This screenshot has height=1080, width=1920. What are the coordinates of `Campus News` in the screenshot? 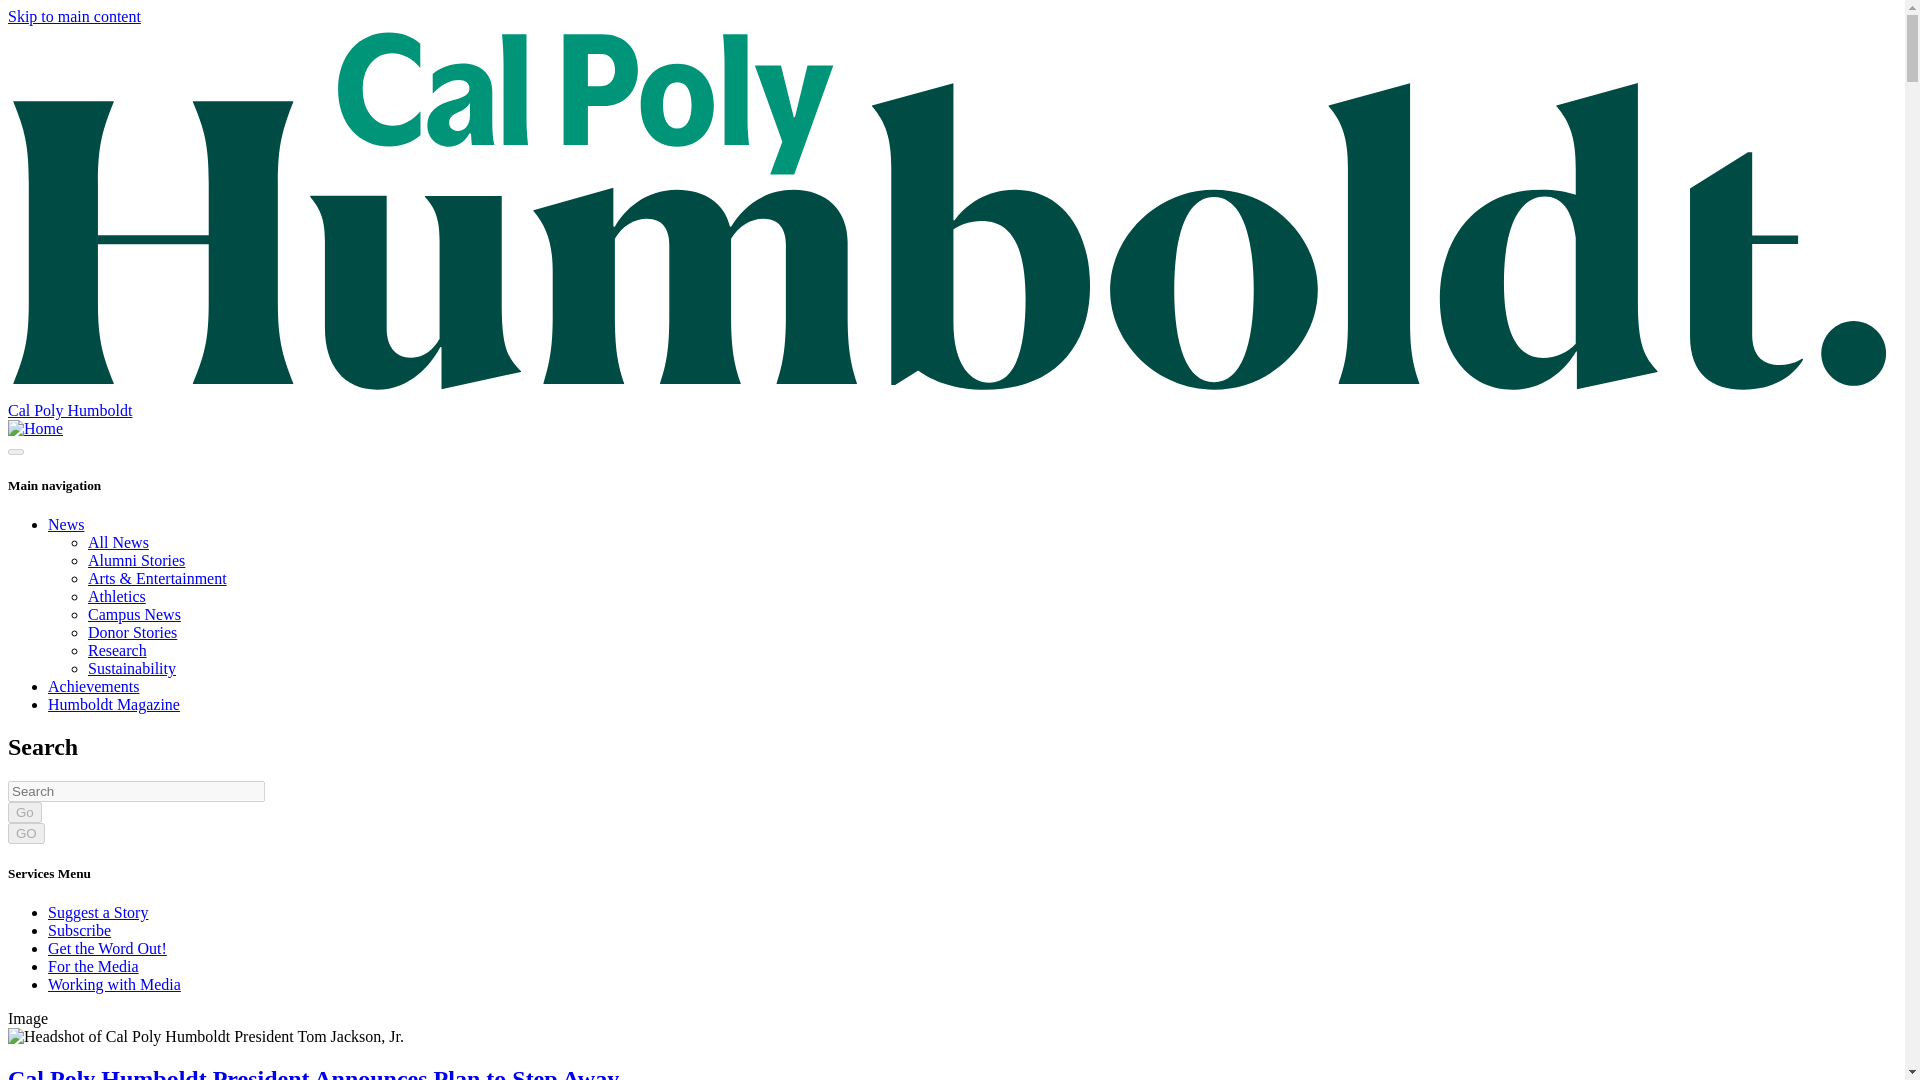 It's located at (134, 614).